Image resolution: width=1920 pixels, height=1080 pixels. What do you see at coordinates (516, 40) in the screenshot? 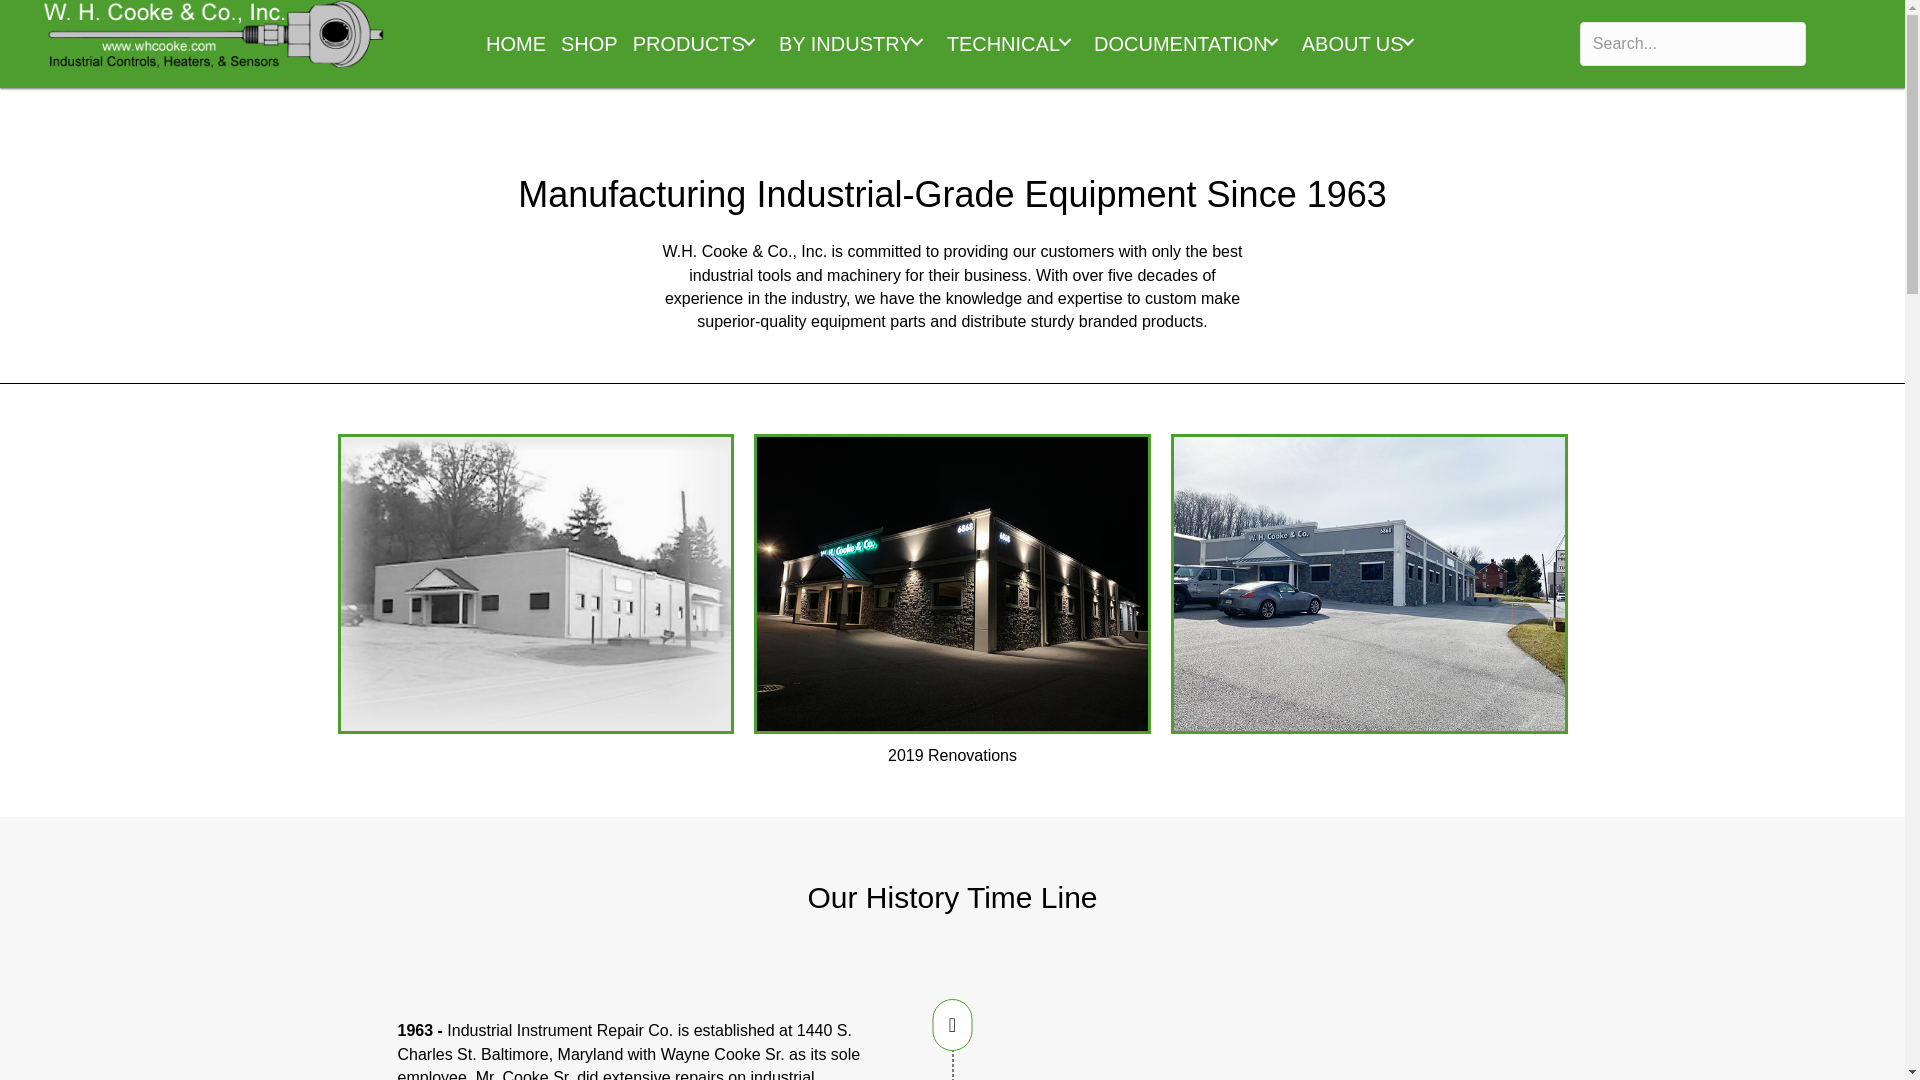
I see `HOME` at bounding box center [516, 40].